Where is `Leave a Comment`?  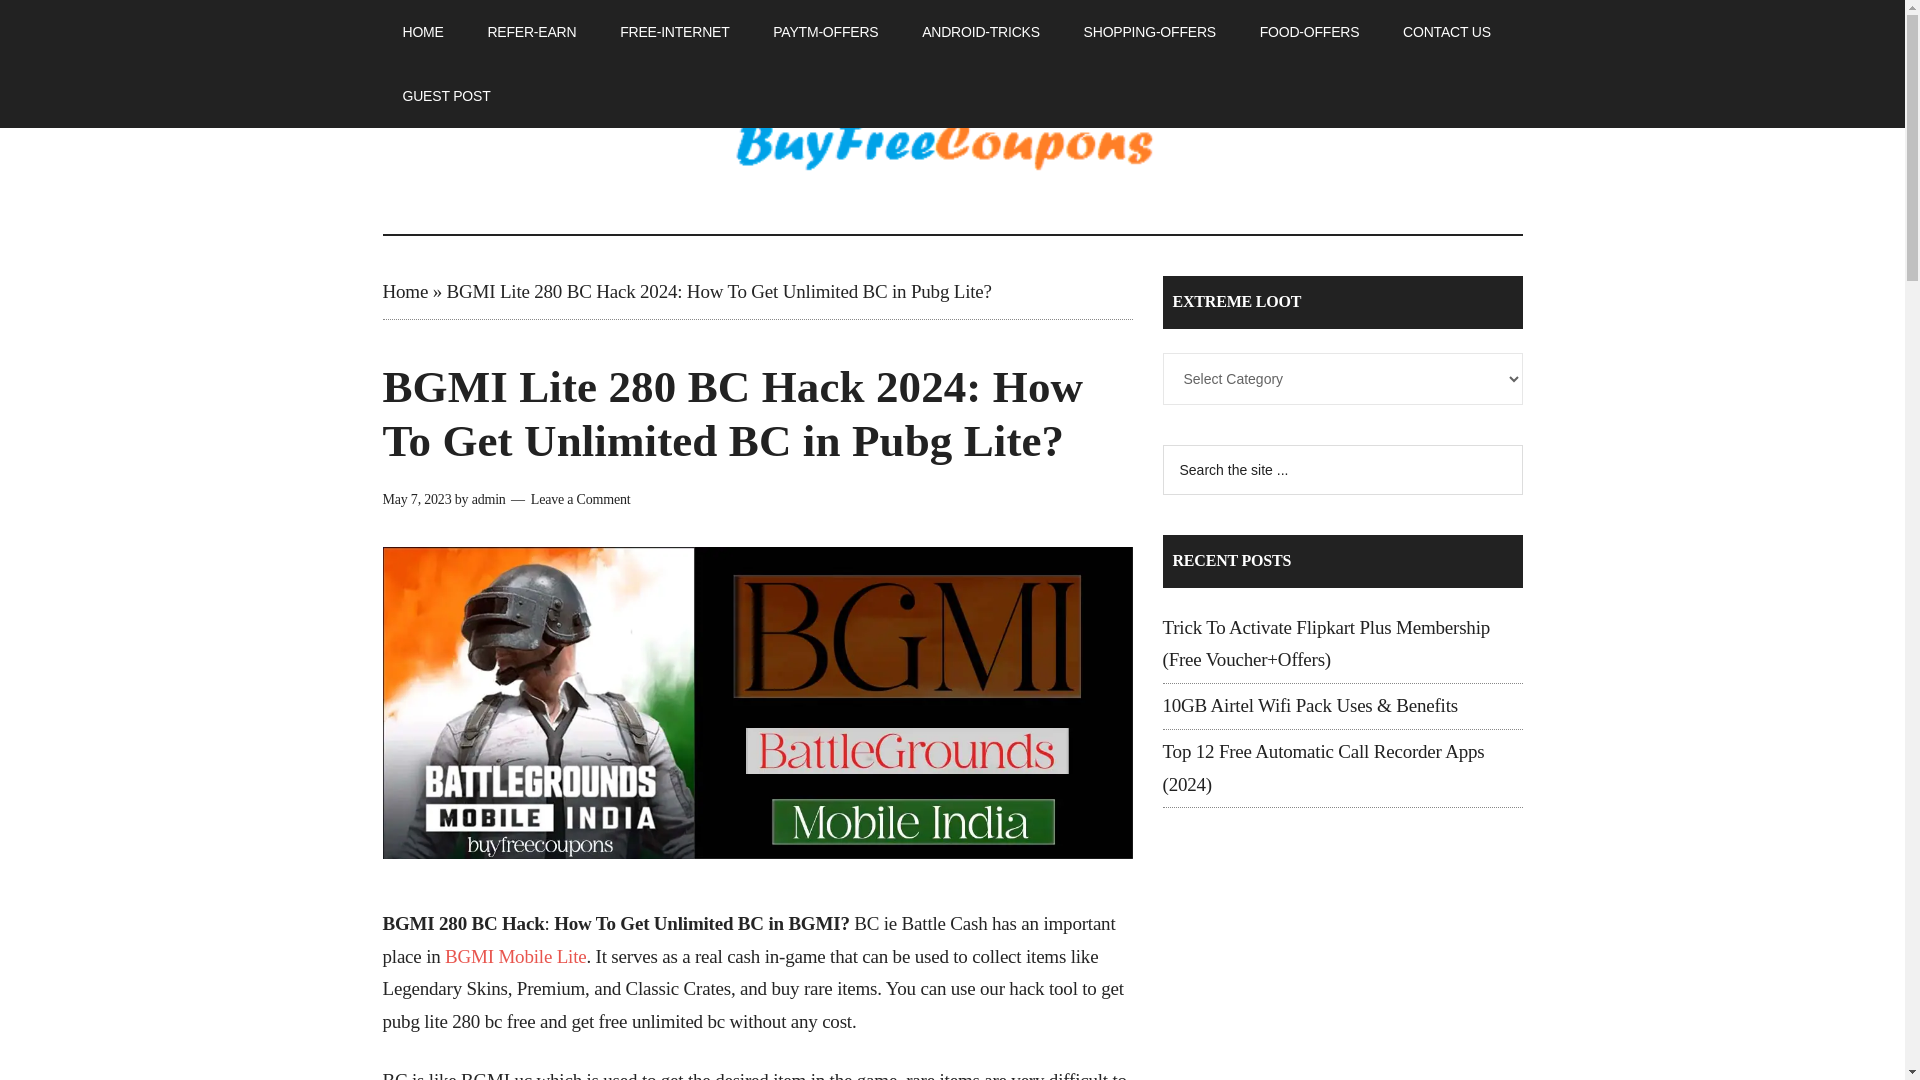 Leave a Comment is located at coordinates (581, 499).